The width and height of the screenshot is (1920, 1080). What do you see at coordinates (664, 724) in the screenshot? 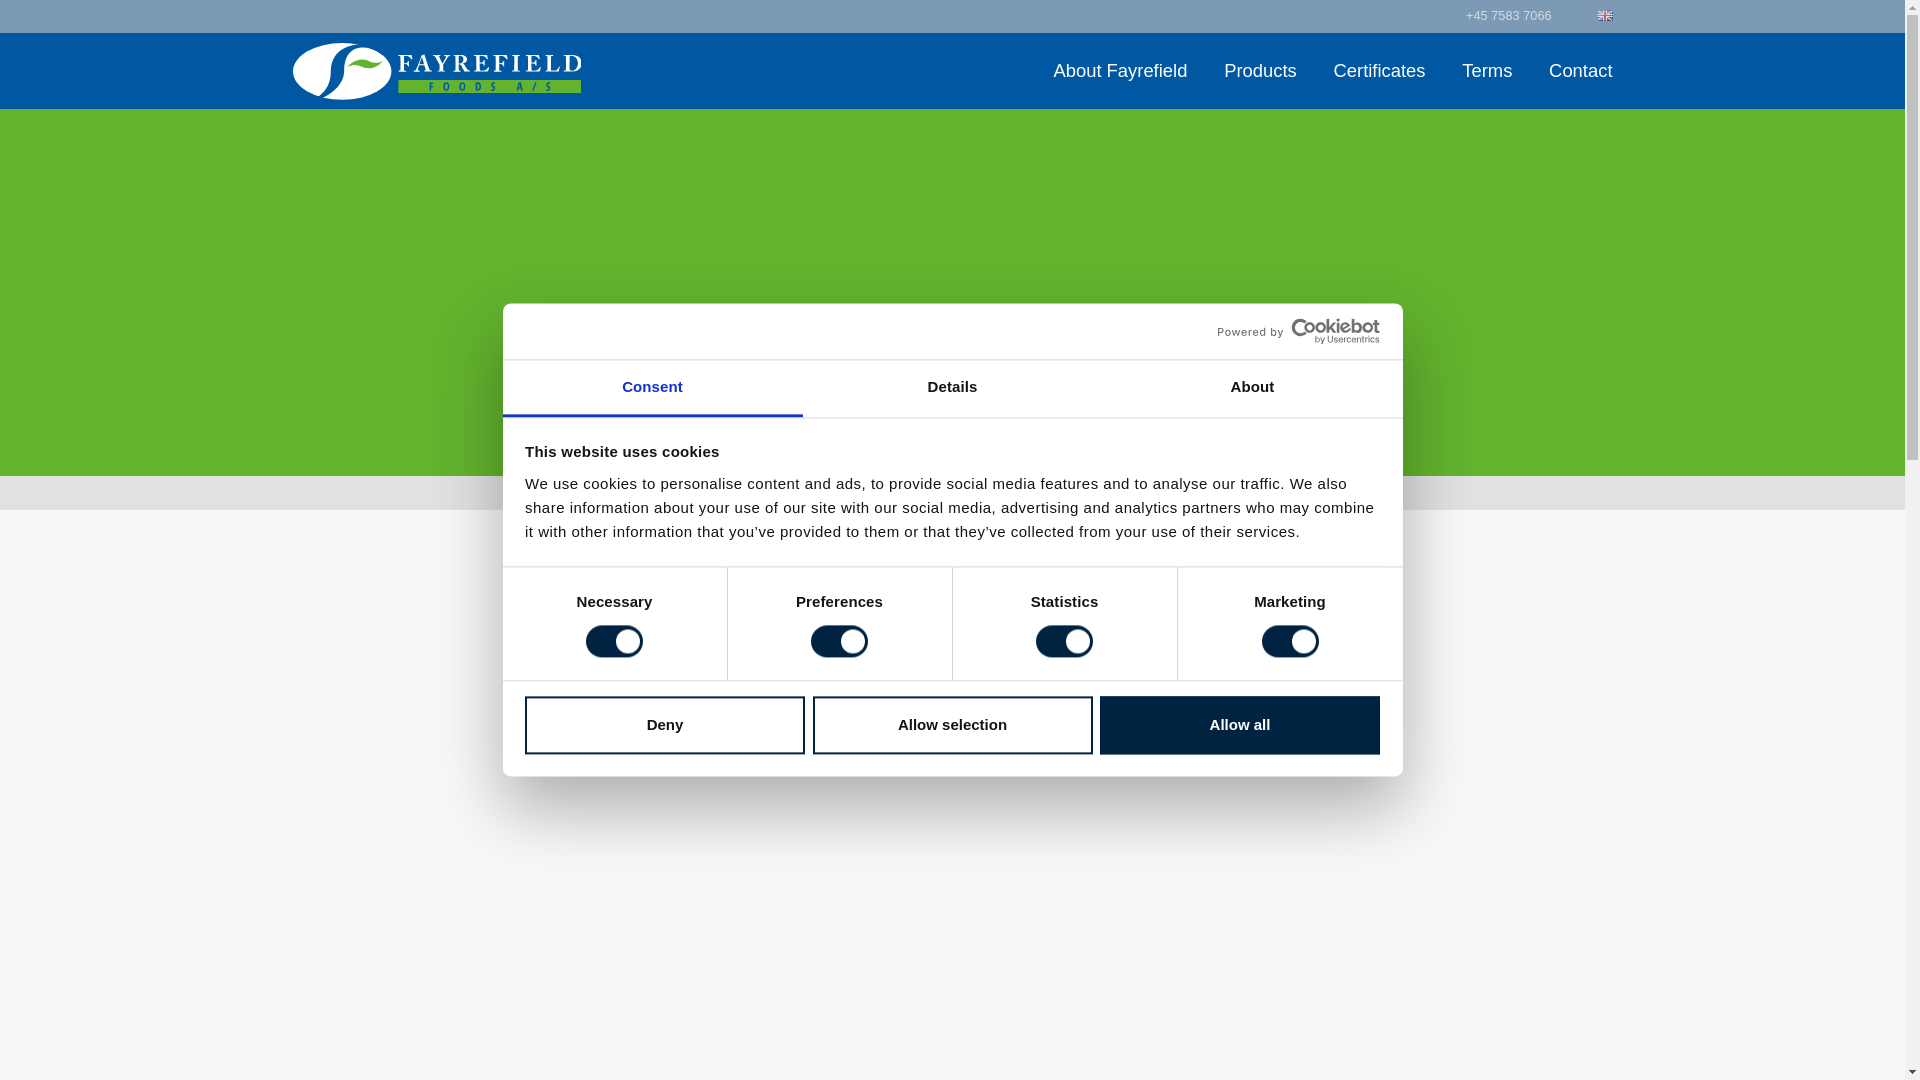
I see `Deny` at bounding box center [664, 724].